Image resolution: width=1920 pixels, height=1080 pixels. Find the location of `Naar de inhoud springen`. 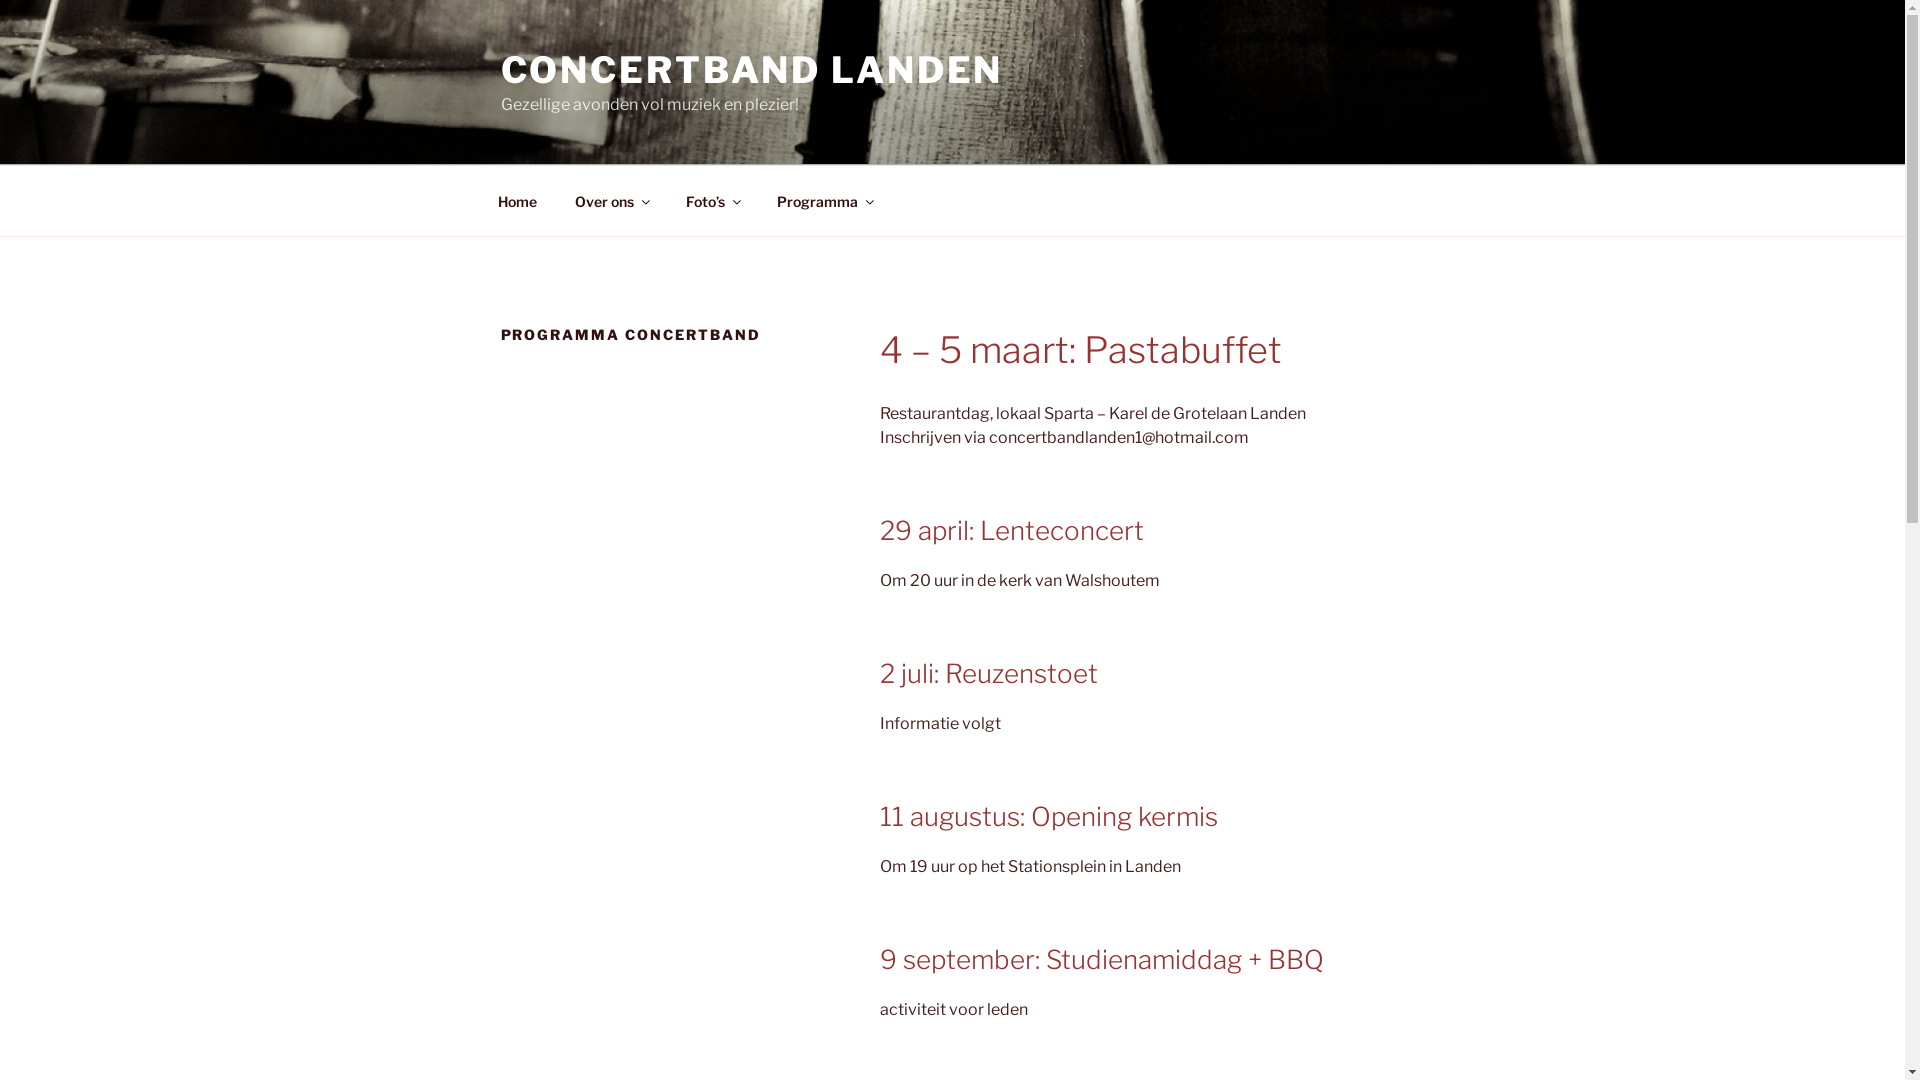

Naar de inhoud springen is located at coordinates (0, 0).